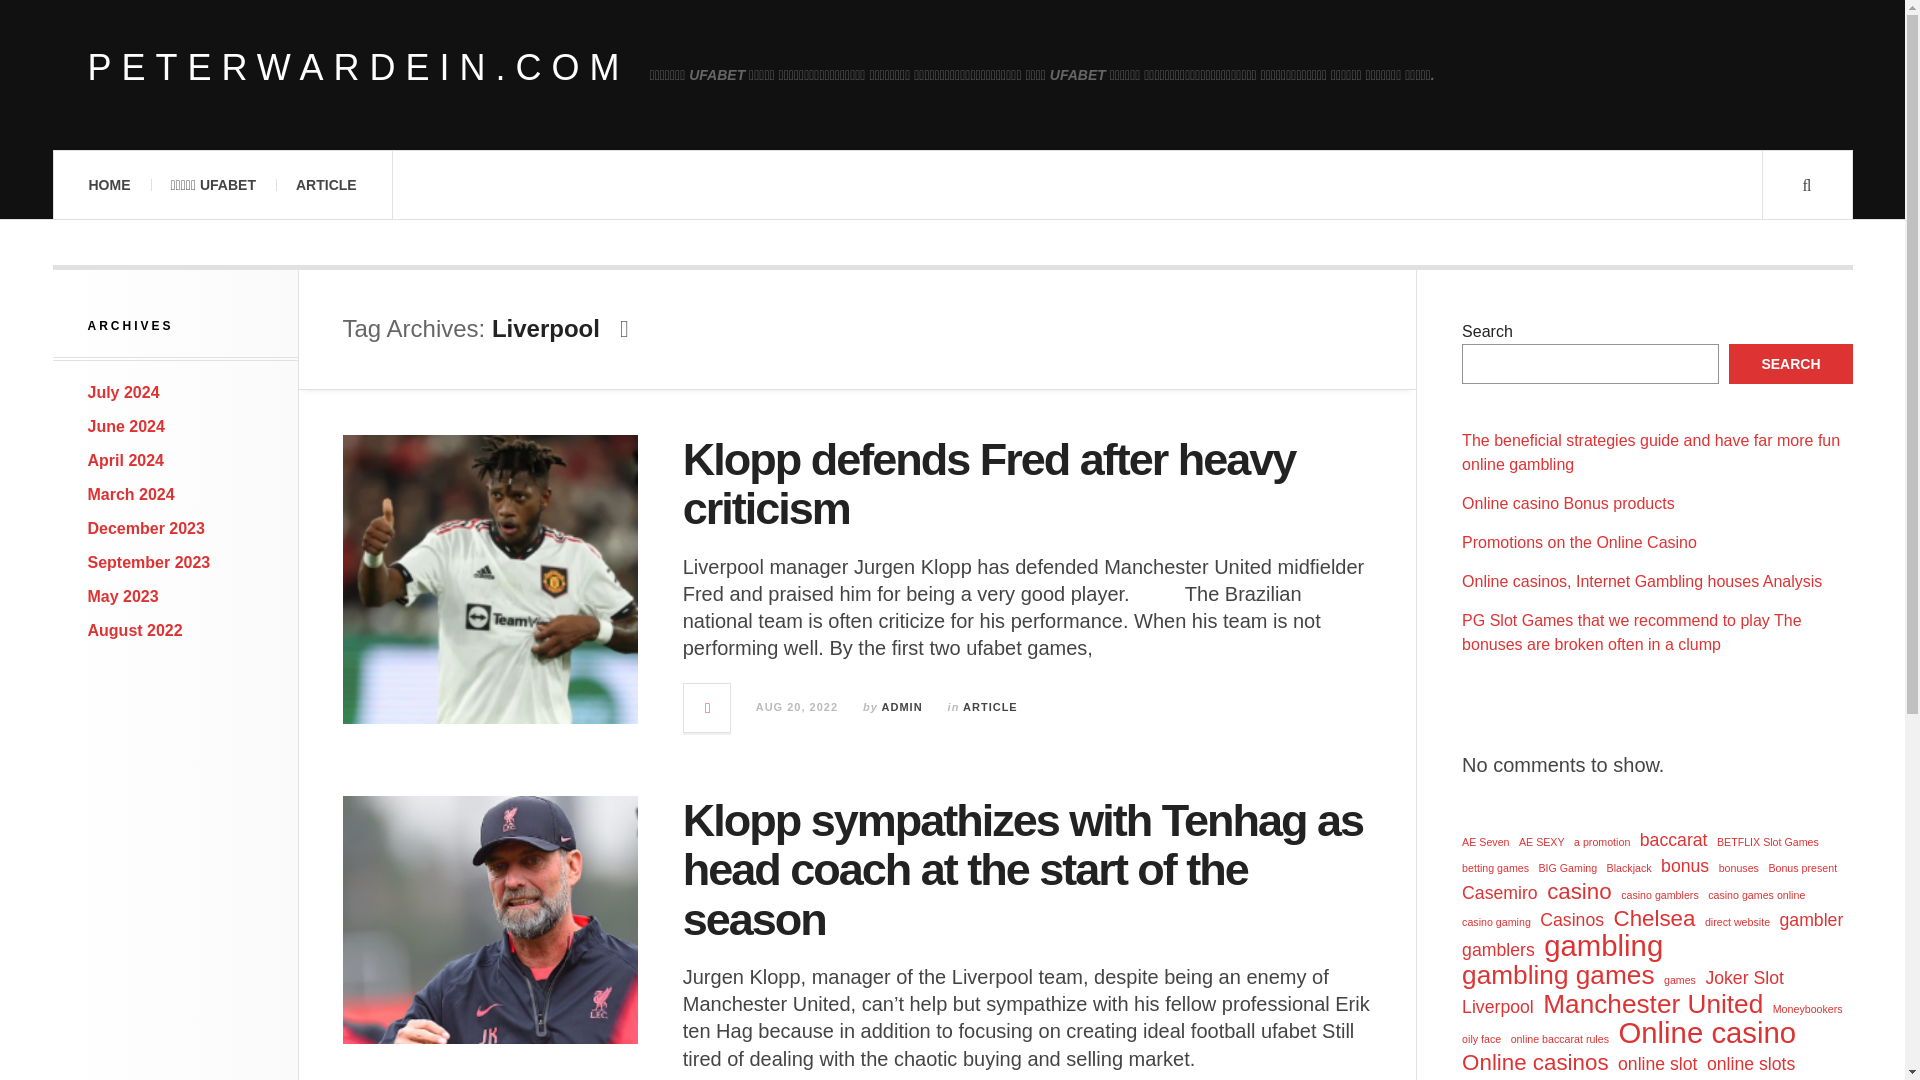 The width and height of the screenshot is (1920, 1080). What do you see at coordinates (902, 706) in the screenshot?
I see `ADMIN` at bounding box center [902, 706].